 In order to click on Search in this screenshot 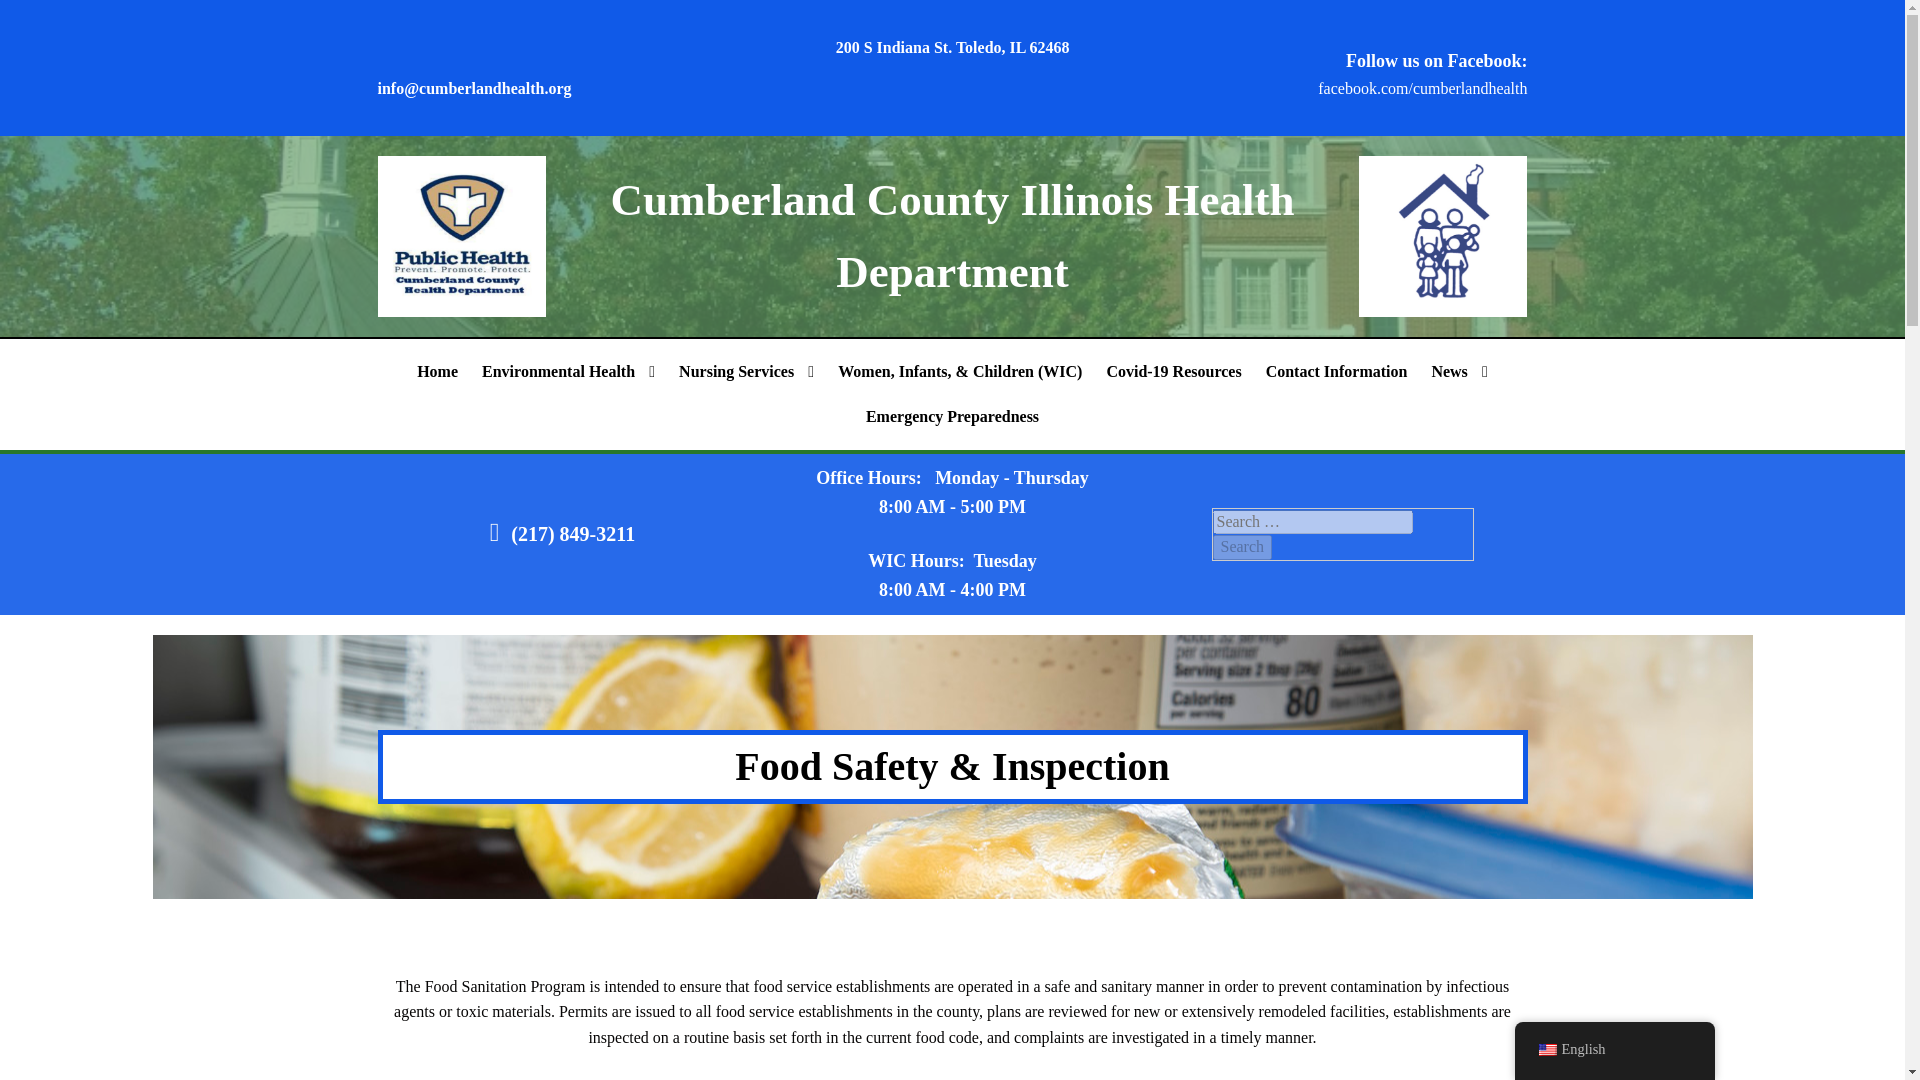, I will do `click(1241, 546)`.